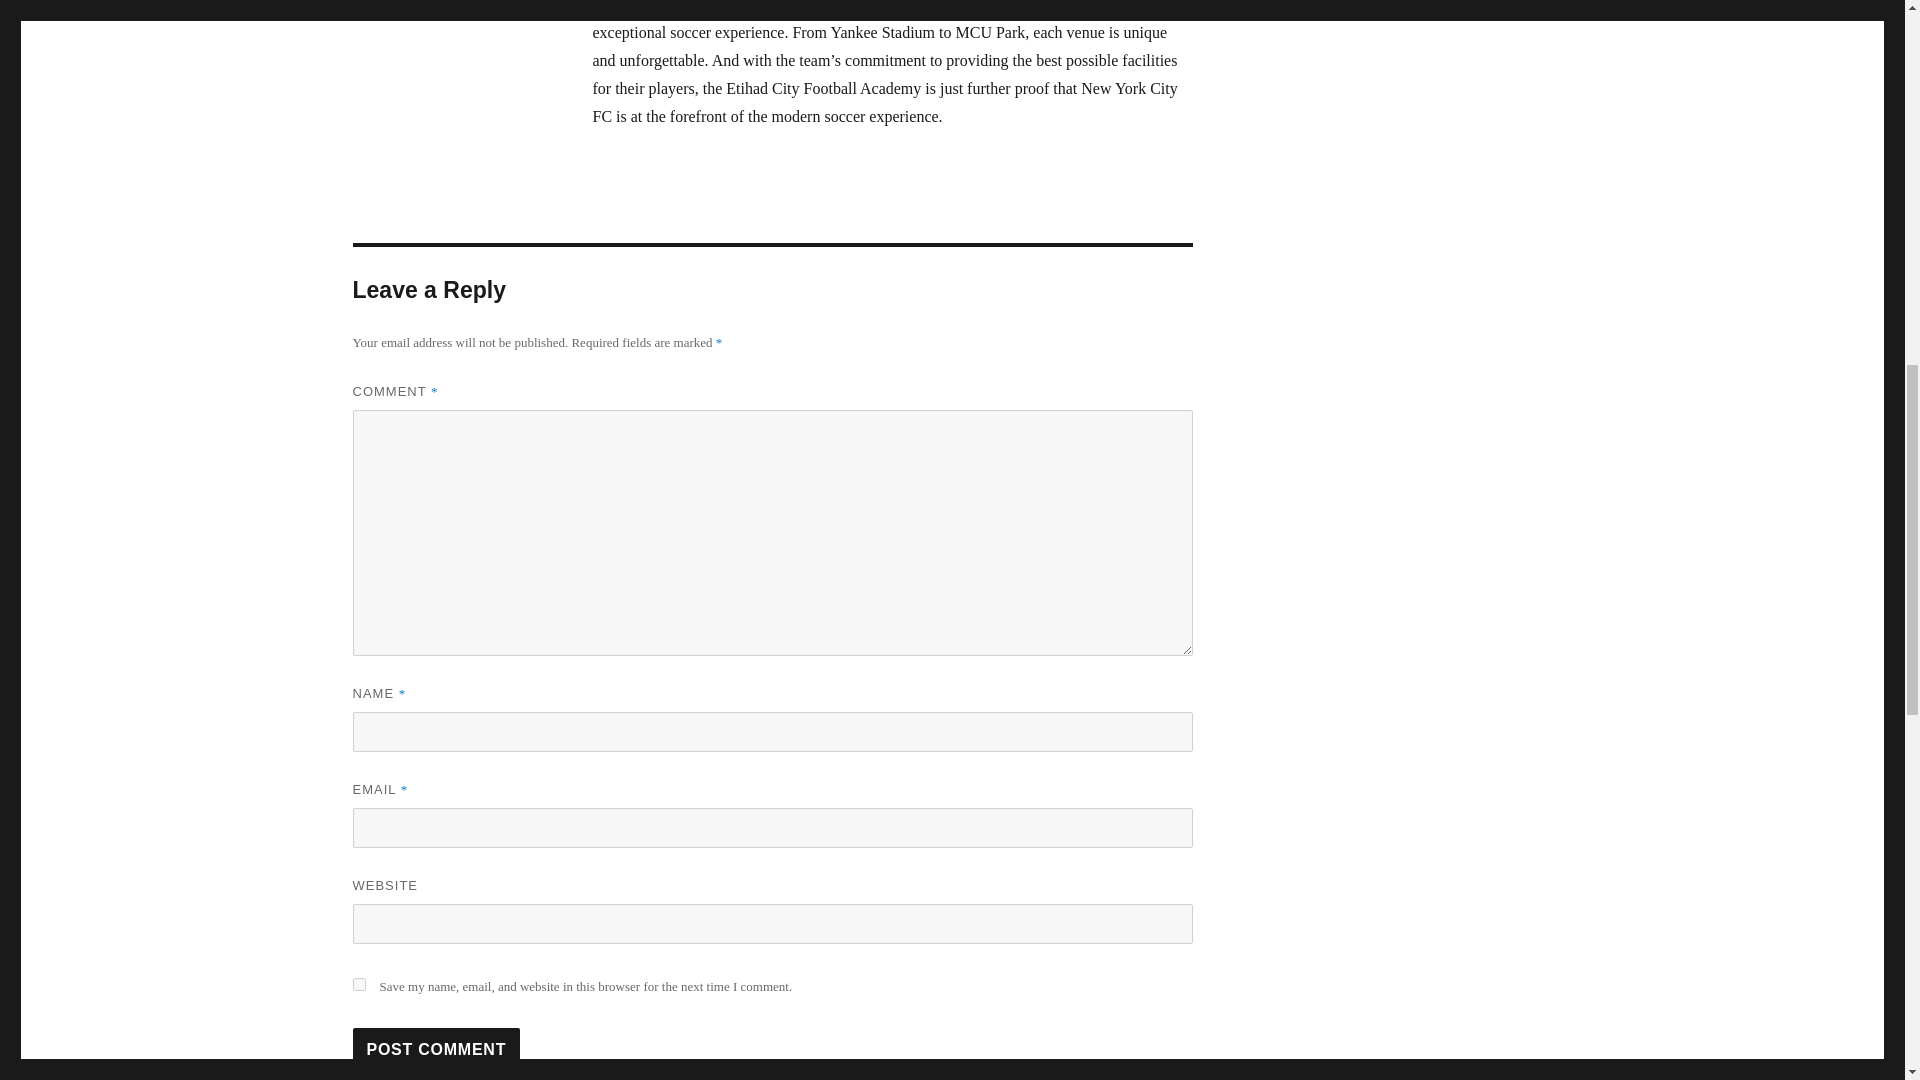 This screenshot has height=1080, width=1920. What do you see at coordinates (358, 984) in the screenshot?
I see `yes` at bounding box center [358, 984].